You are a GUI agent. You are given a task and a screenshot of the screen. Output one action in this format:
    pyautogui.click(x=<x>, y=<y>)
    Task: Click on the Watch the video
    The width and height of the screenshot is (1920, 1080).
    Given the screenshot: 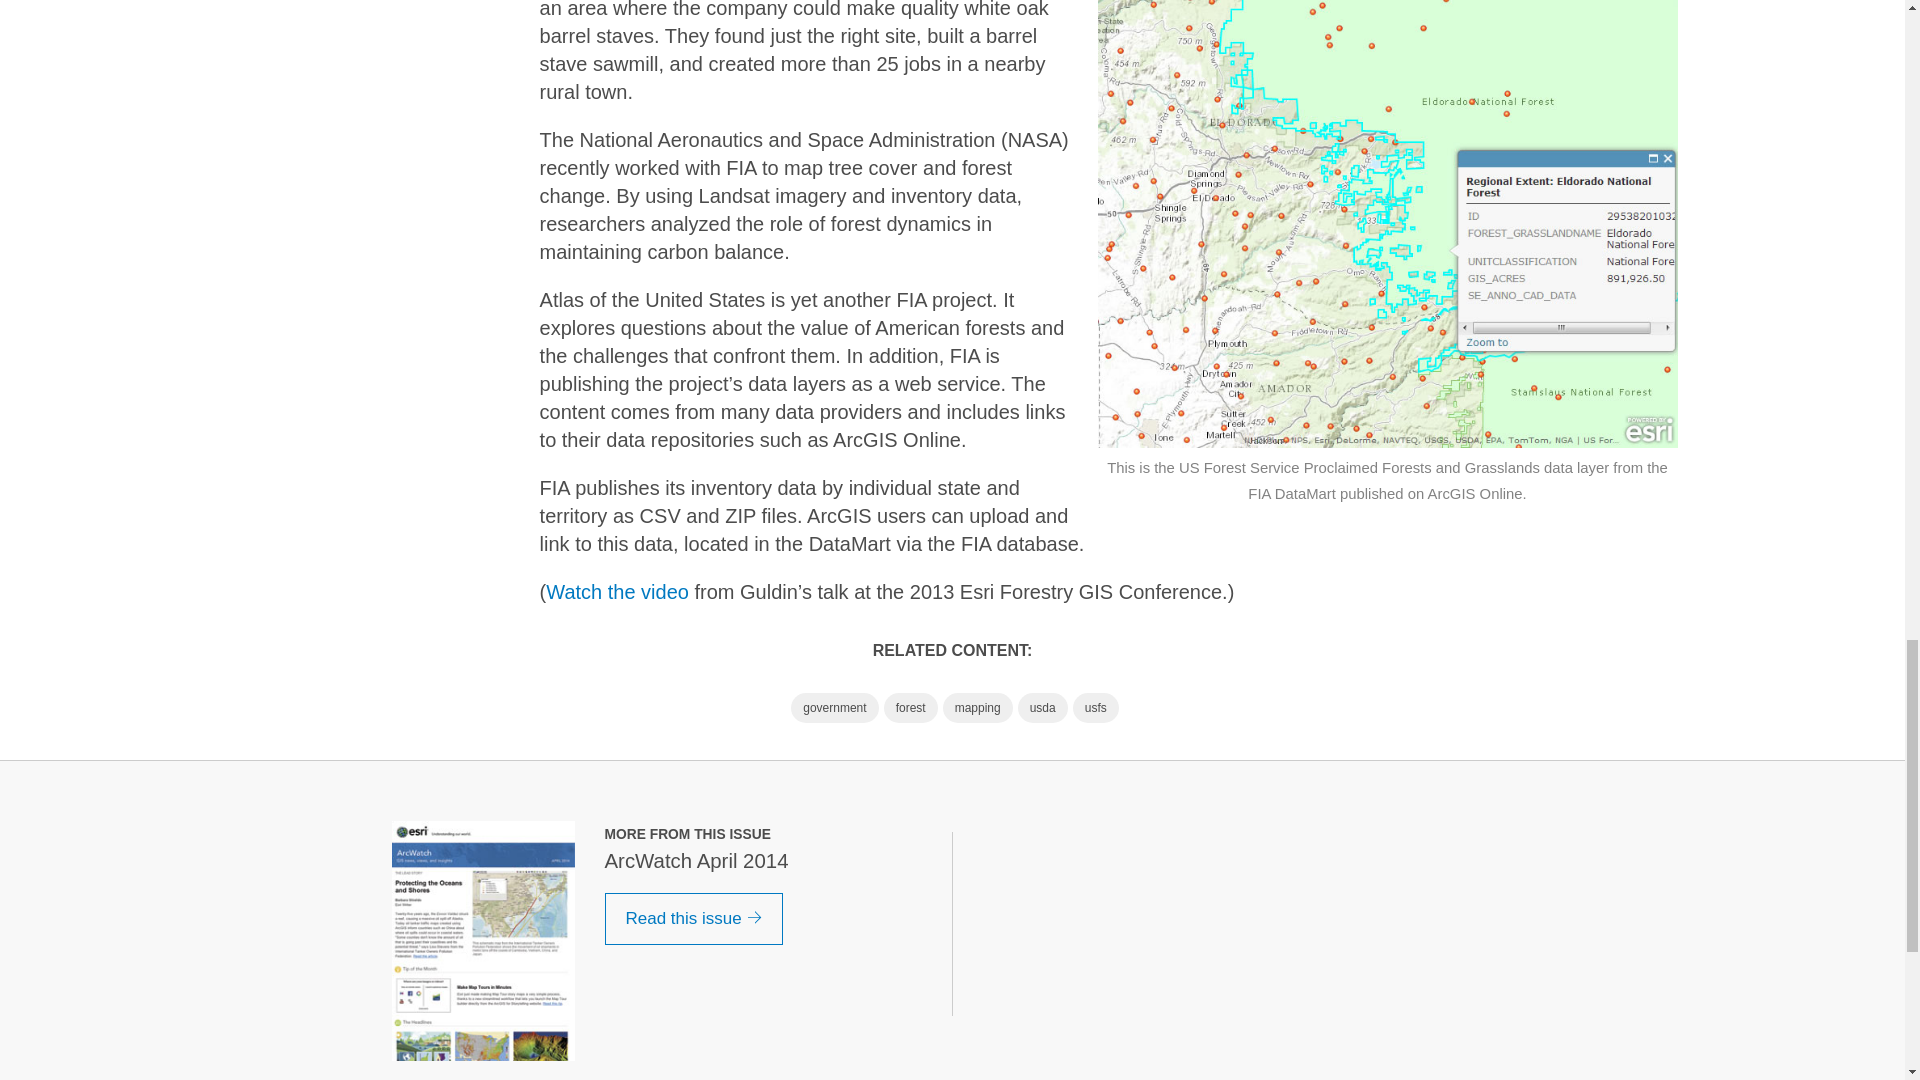 What is the action you would take?
    pyautogui.click(x=617, y=592)
    